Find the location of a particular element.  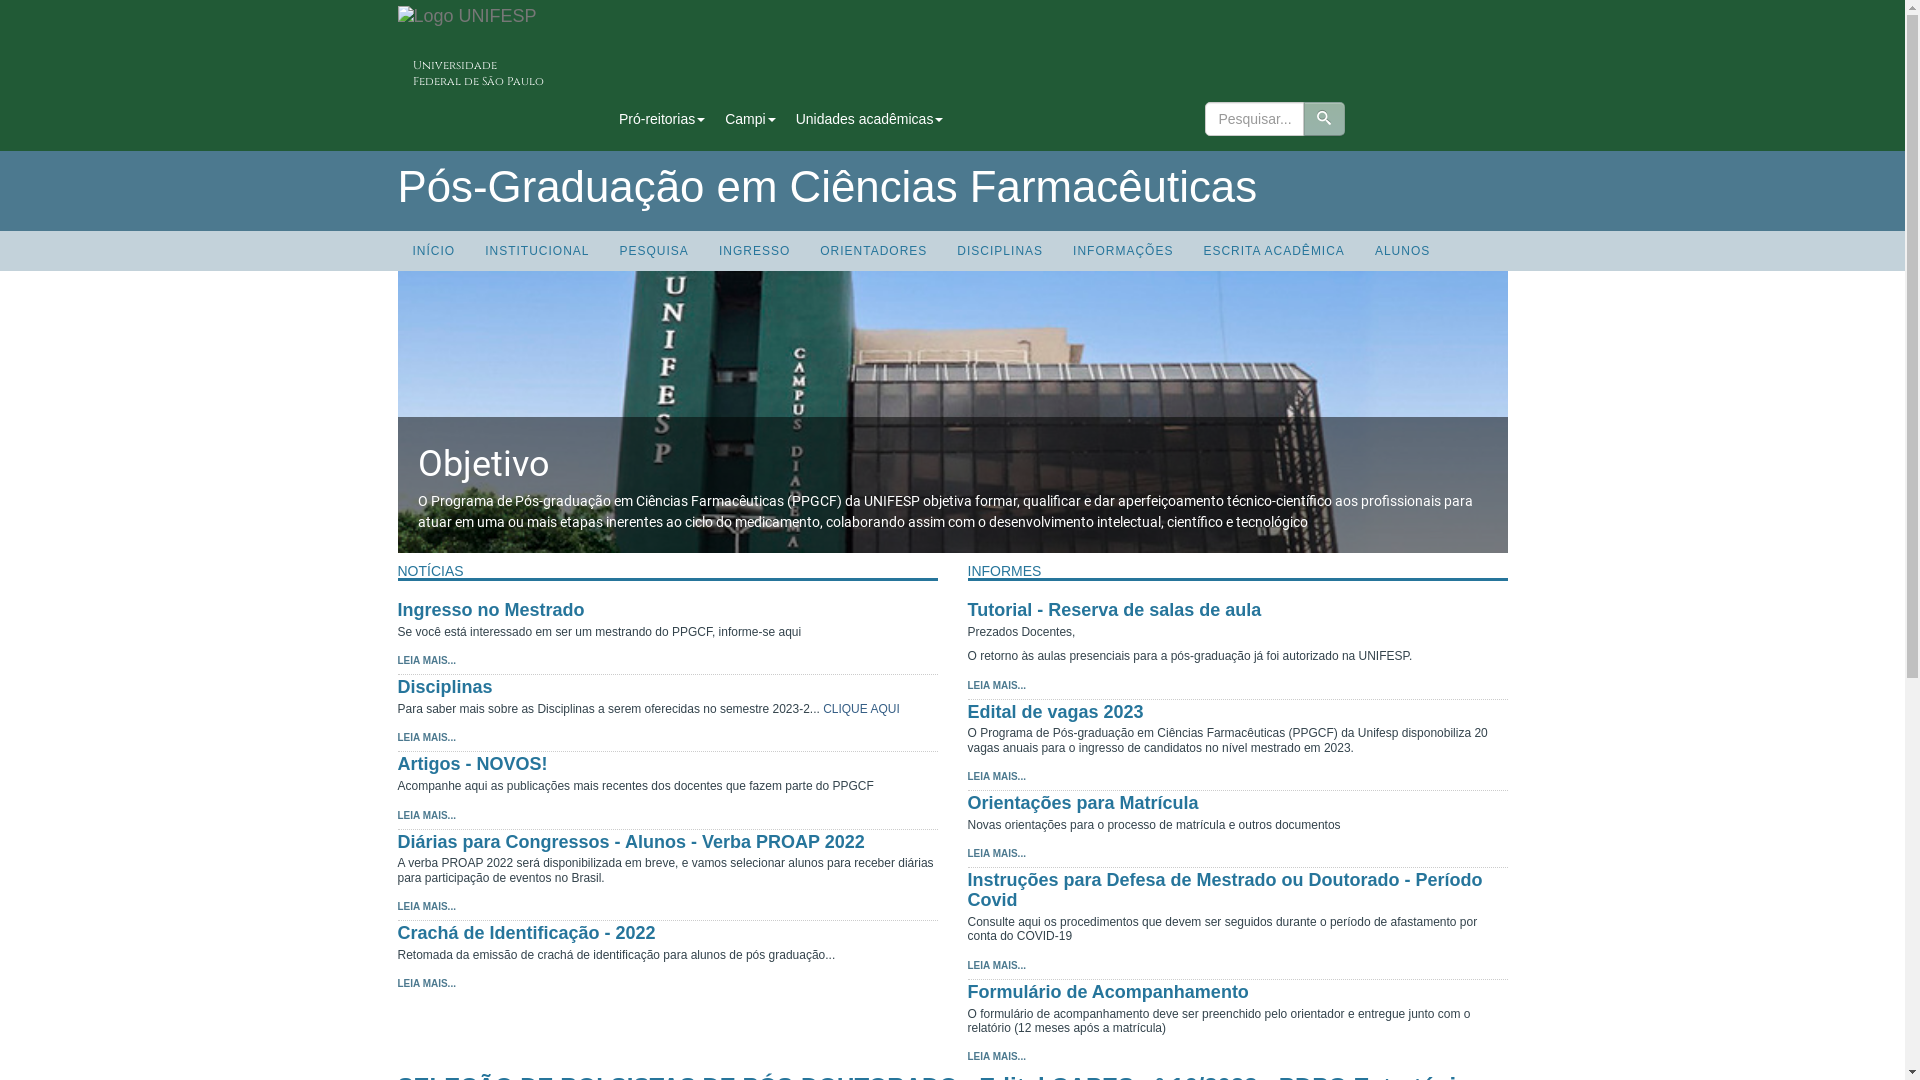

LEIA MAIS... is located at coordinates (427, 738).